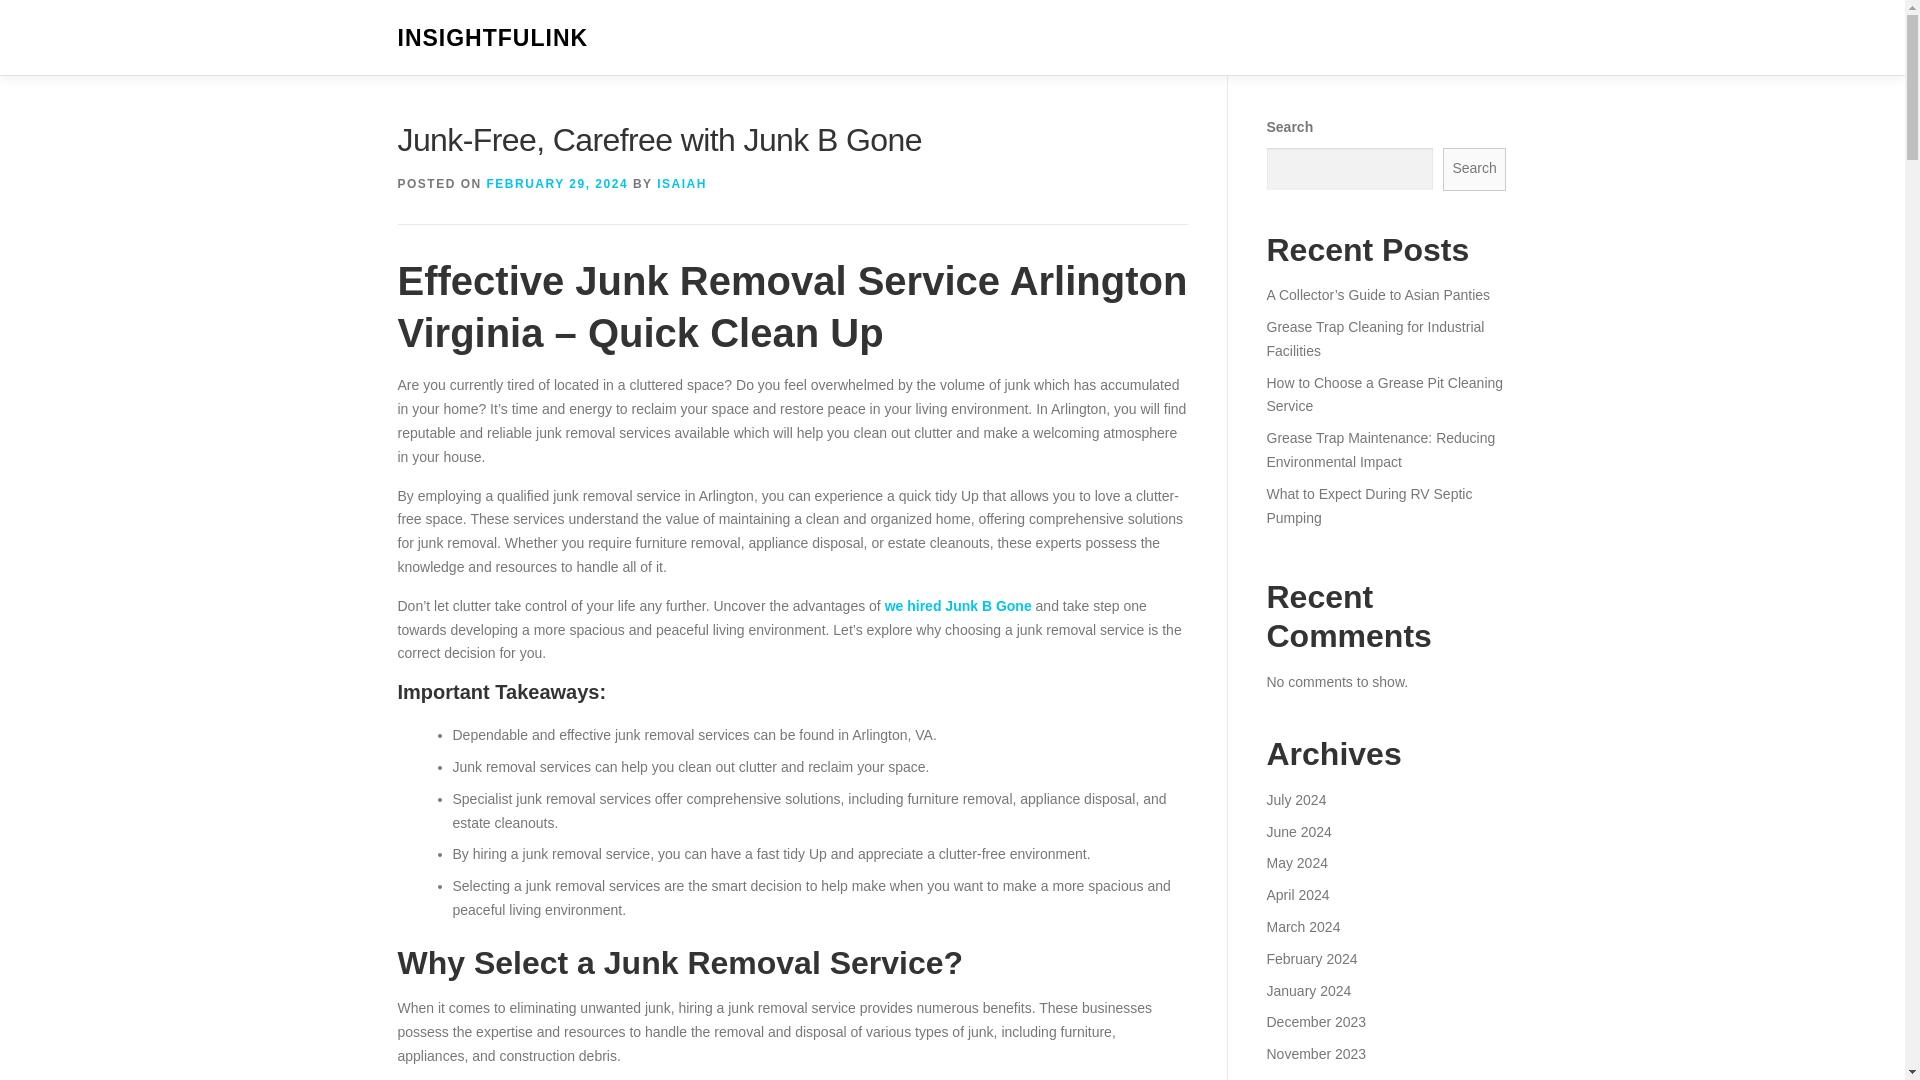 The width and height of the screenshot is (1920, 1080). What do you see at coordinates (1298, 832) in the screenshot?
I see `June 2024` at bounding box center [1298, 832].